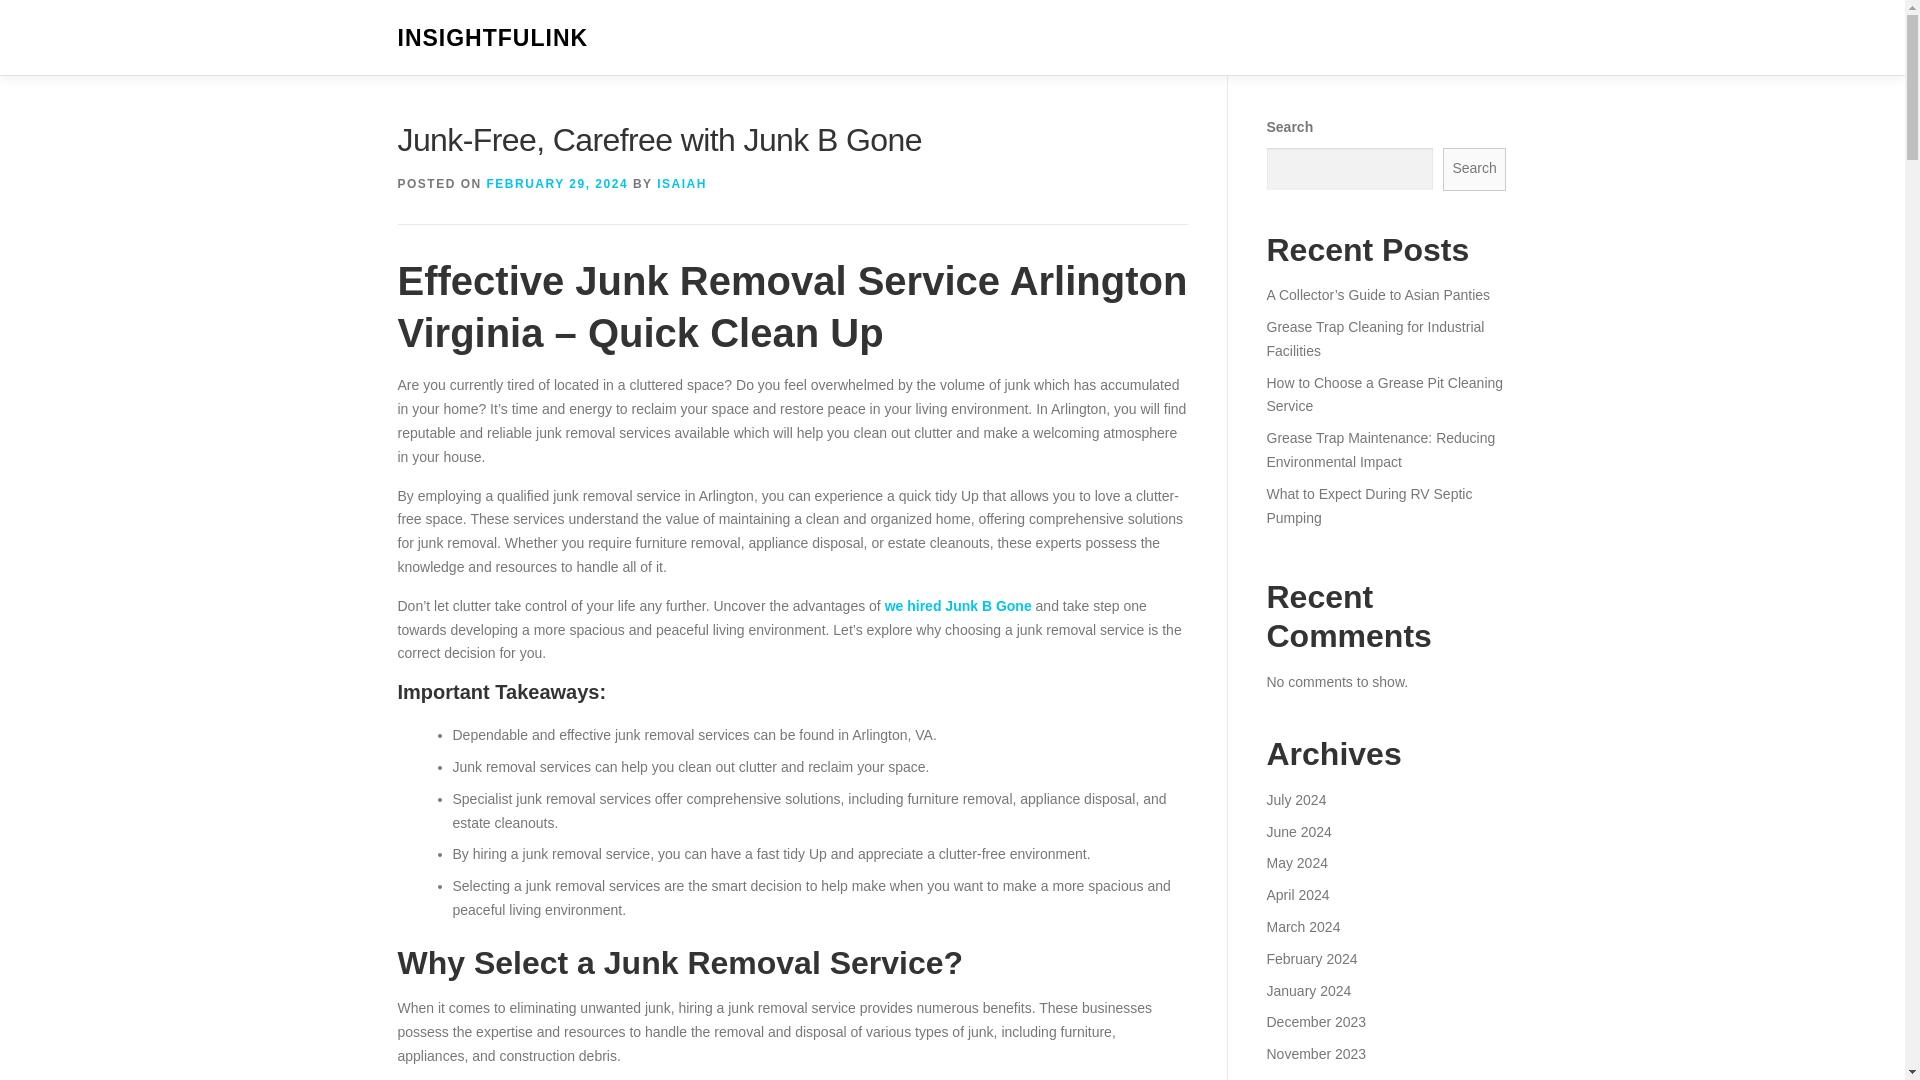 The width and height of the screenshot is (1920, 1080). What do you see at coordinates (1298, 832) in the screenshot?
I see `June 2024` at bounding box center [1298, 832].